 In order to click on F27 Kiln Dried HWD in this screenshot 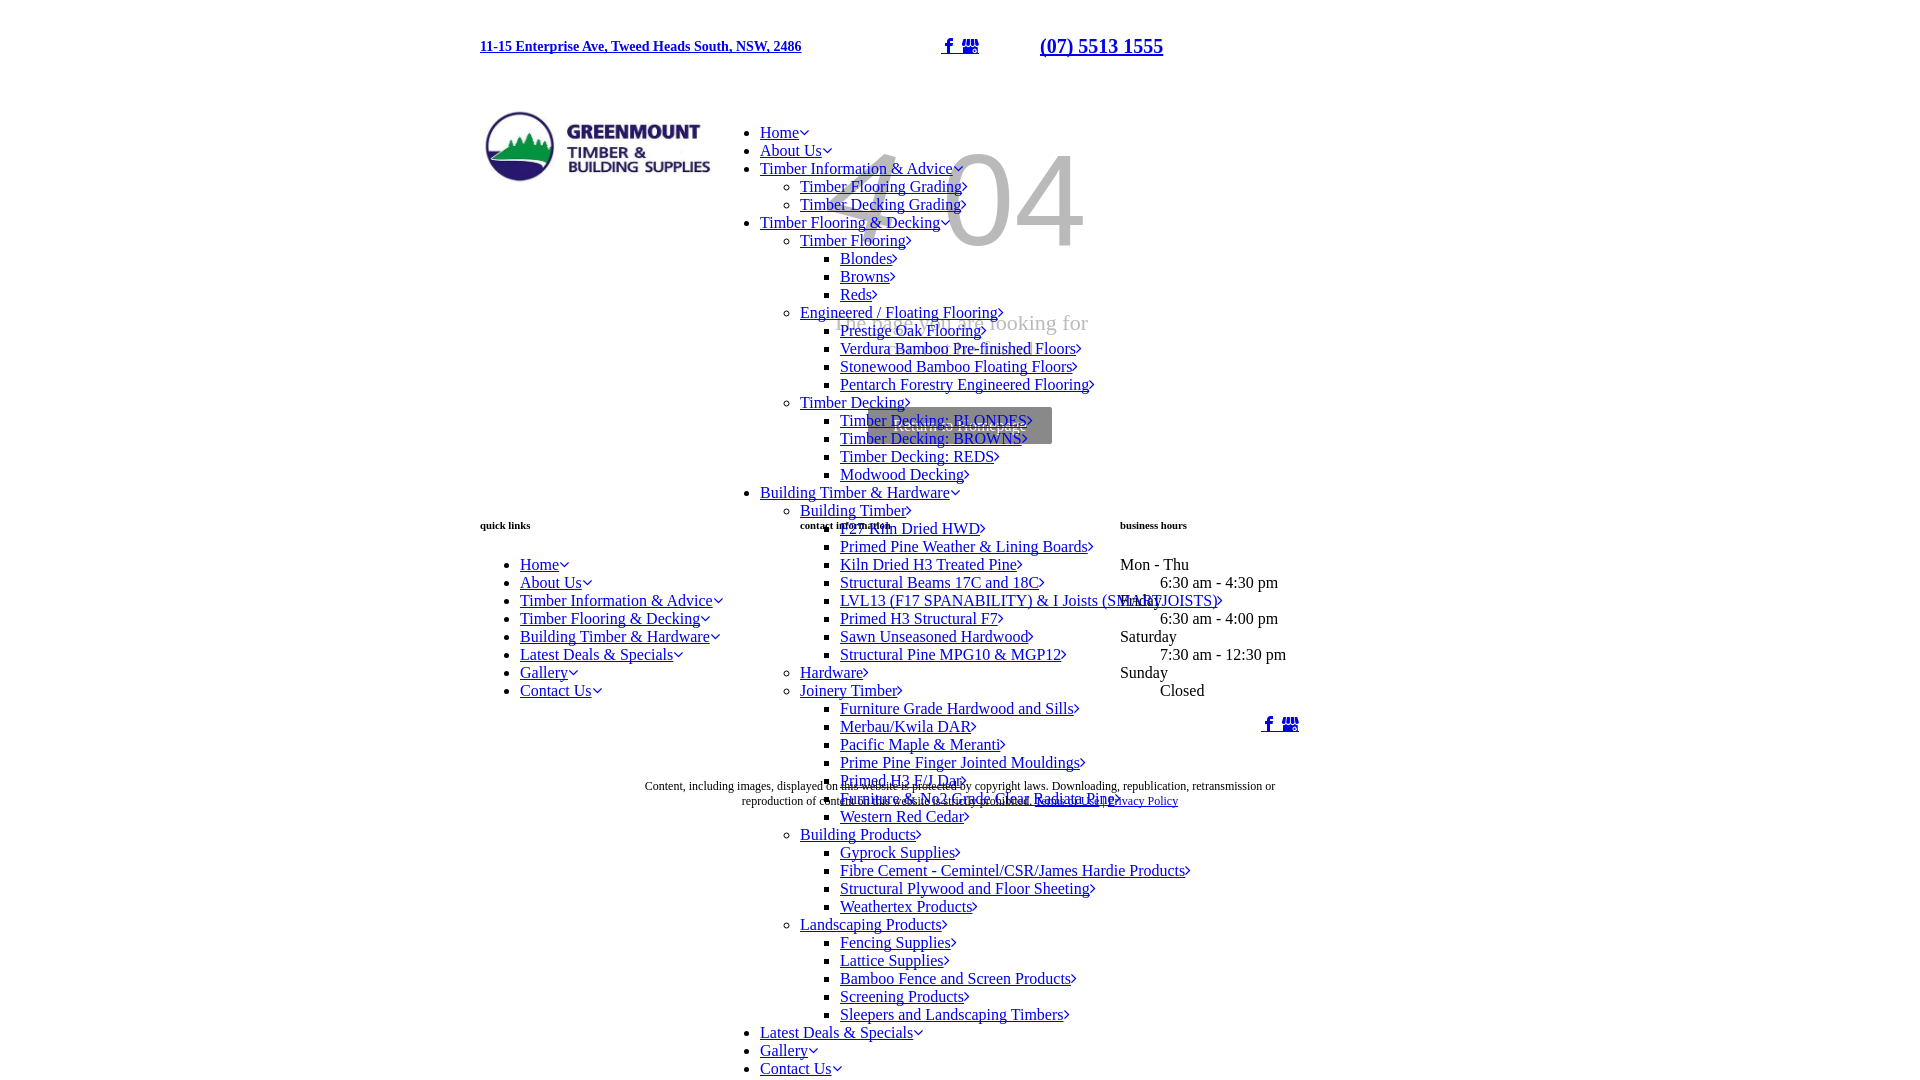, I will do `click(913, 528)`.